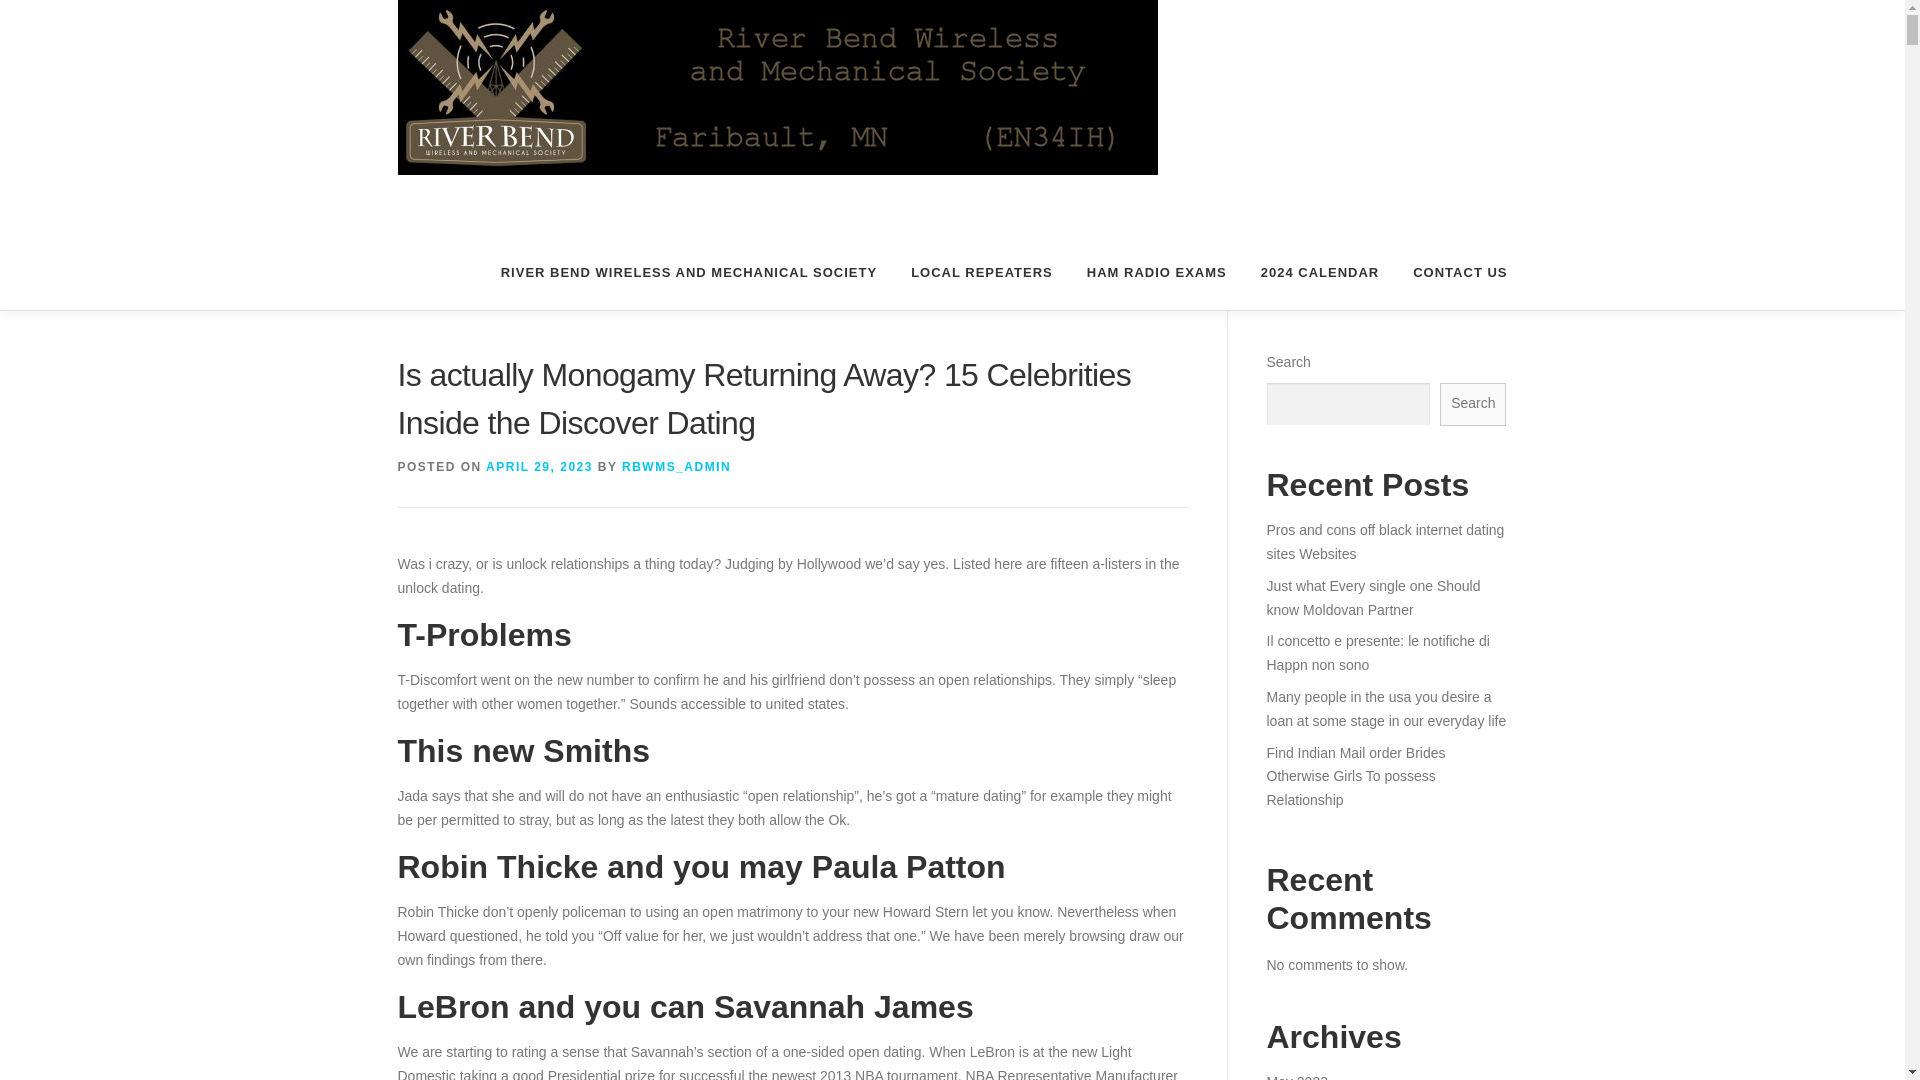 The width and height of the screenshot is (1920, 1080). Describe the element at coordinates (688, 272) in the screenshot. I see `RIVER BEND WIRELESS AND MECHANICAL SOCIETY` at that location.